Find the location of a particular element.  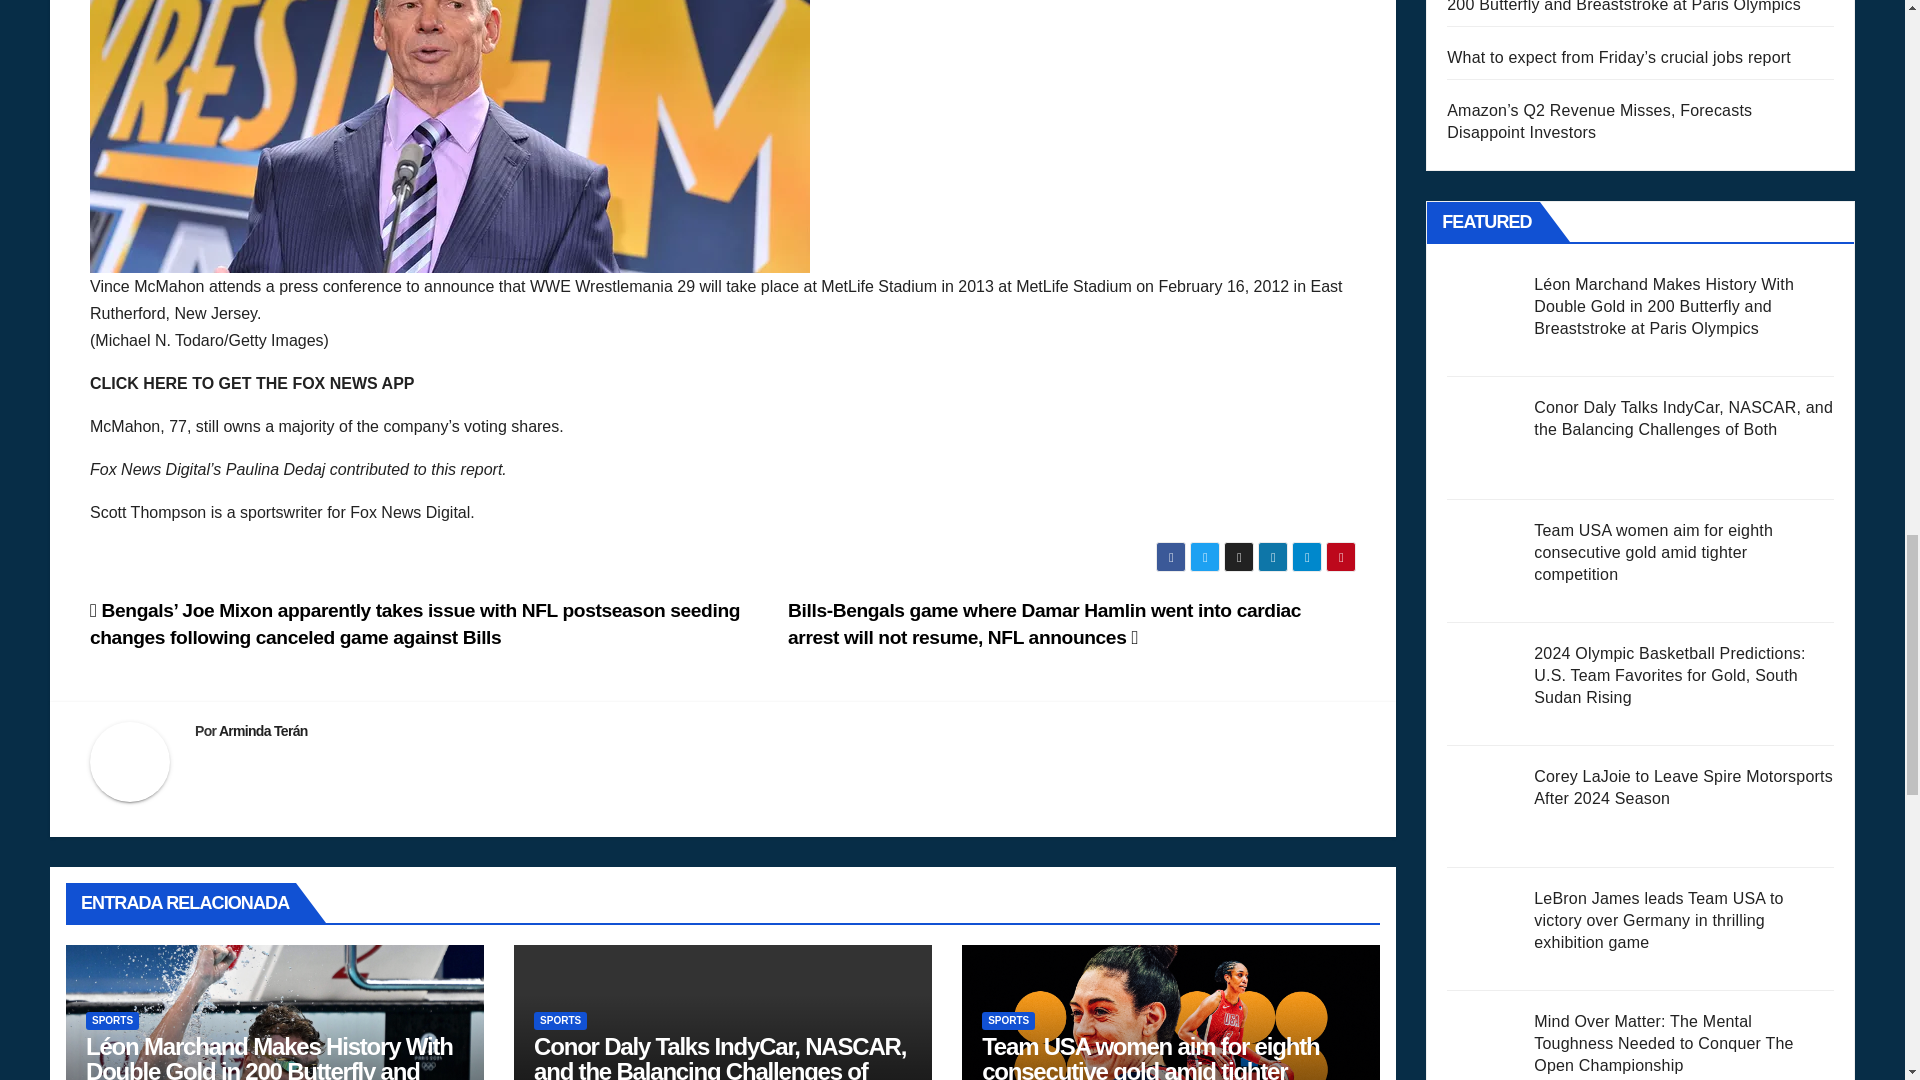

SPORTS is located at coordinates (1008, 1020).